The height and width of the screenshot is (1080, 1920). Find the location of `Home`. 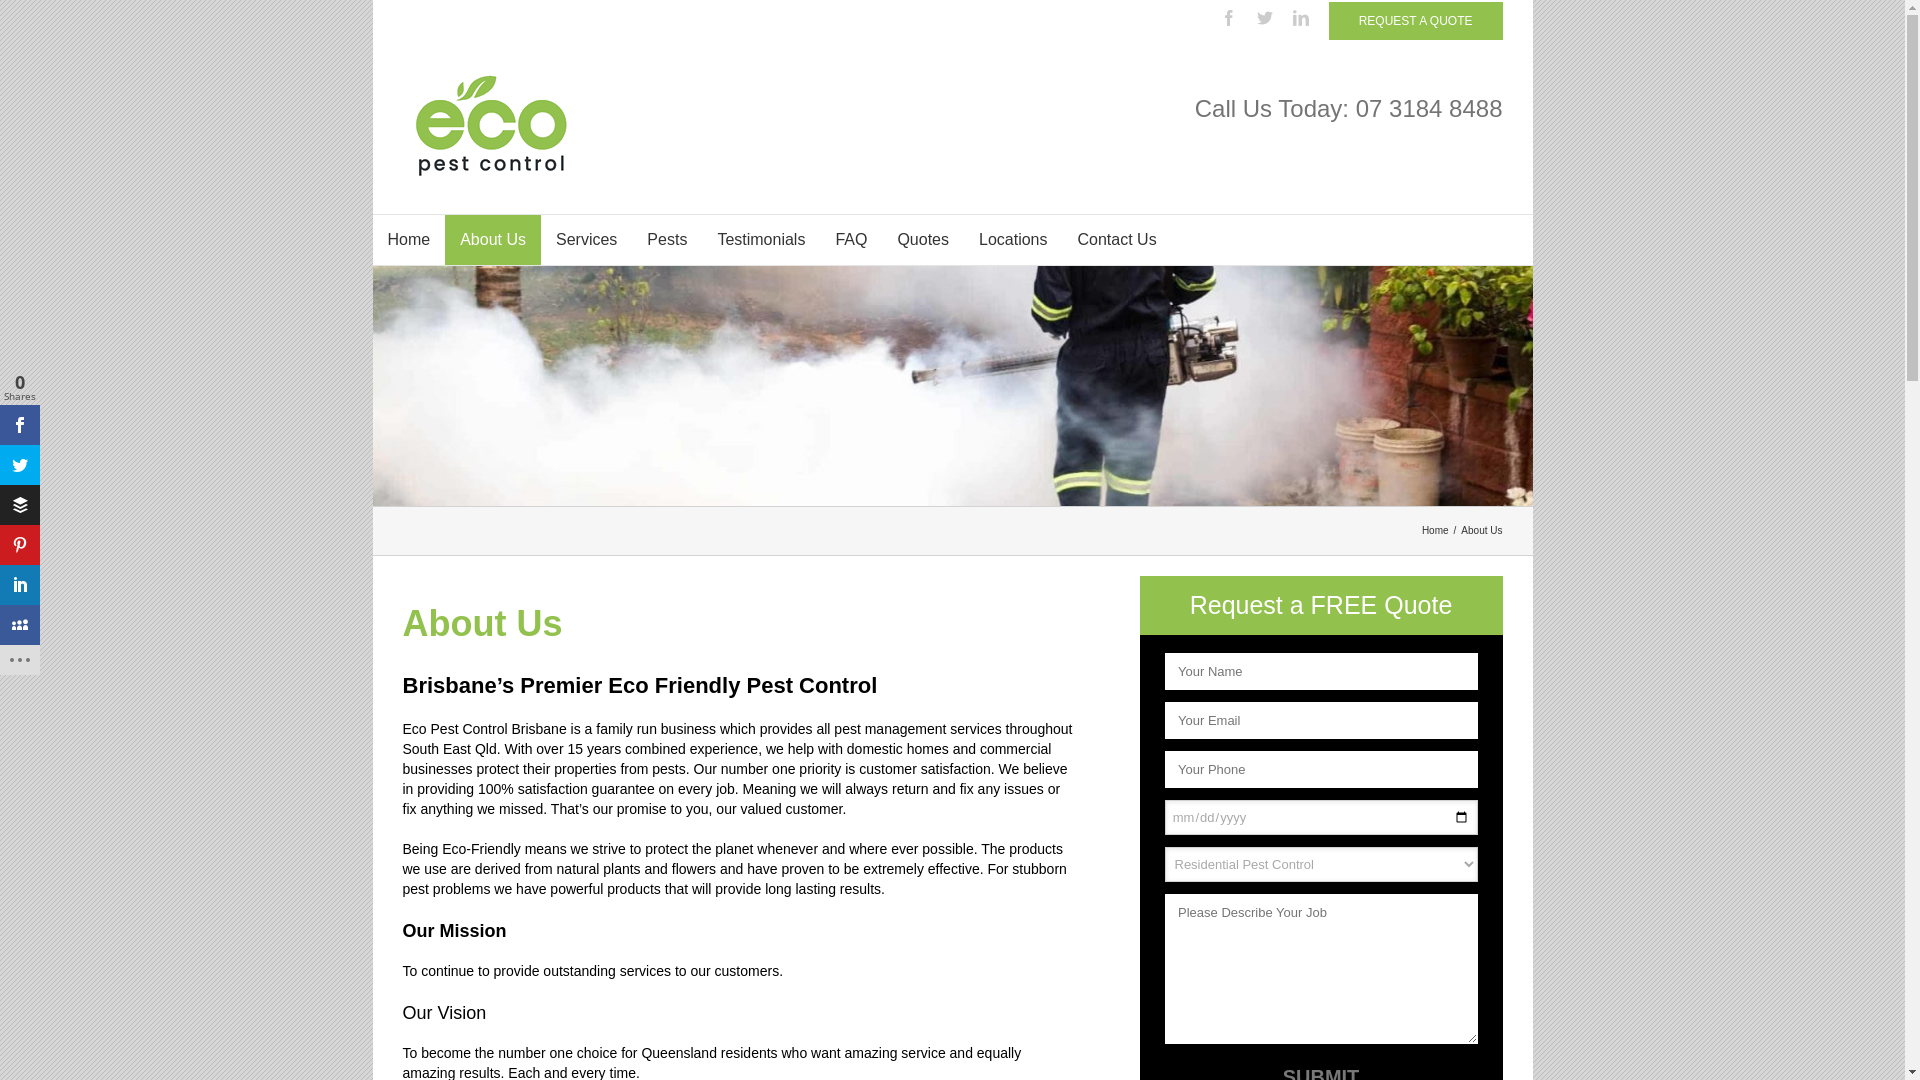

Home is located at coordinates (408, 240).